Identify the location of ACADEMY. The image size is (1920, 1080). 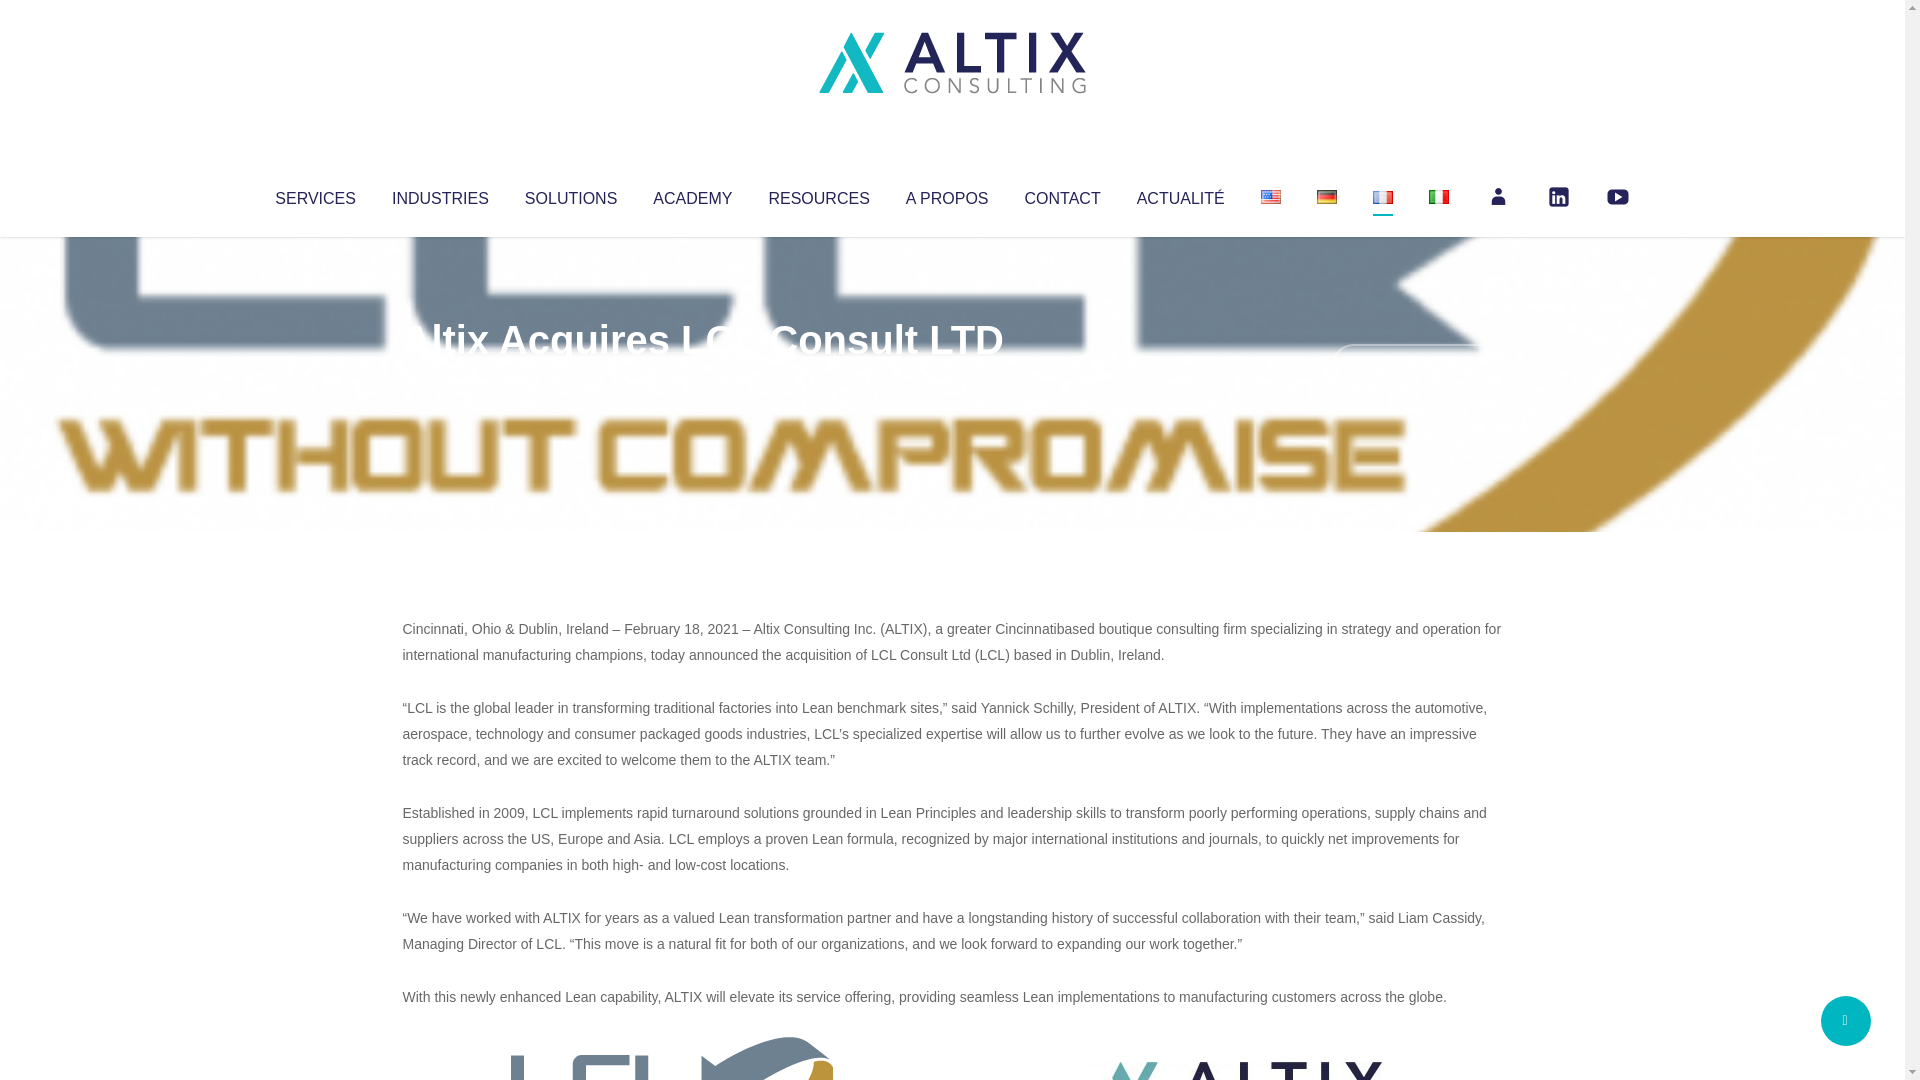
(692, 194).